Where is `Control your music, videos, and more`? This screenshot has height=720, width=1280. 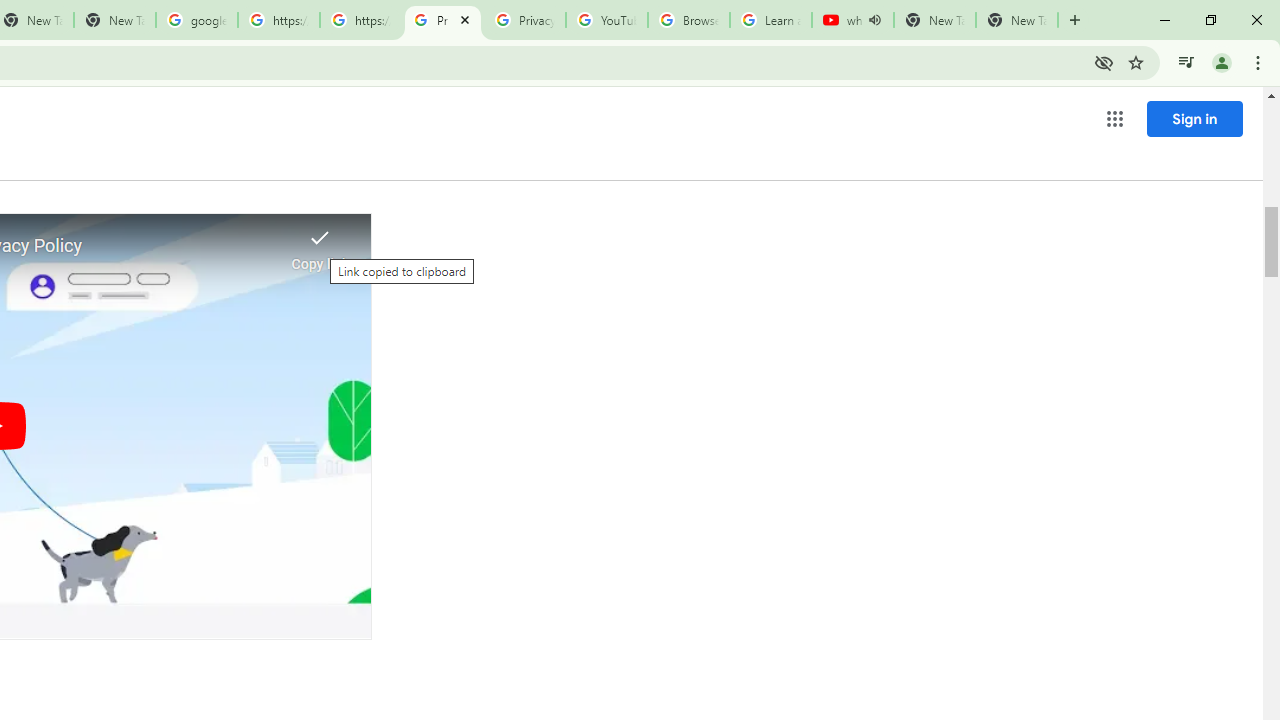
Control your music, videos, and more is located at coordinates (1186, 62).